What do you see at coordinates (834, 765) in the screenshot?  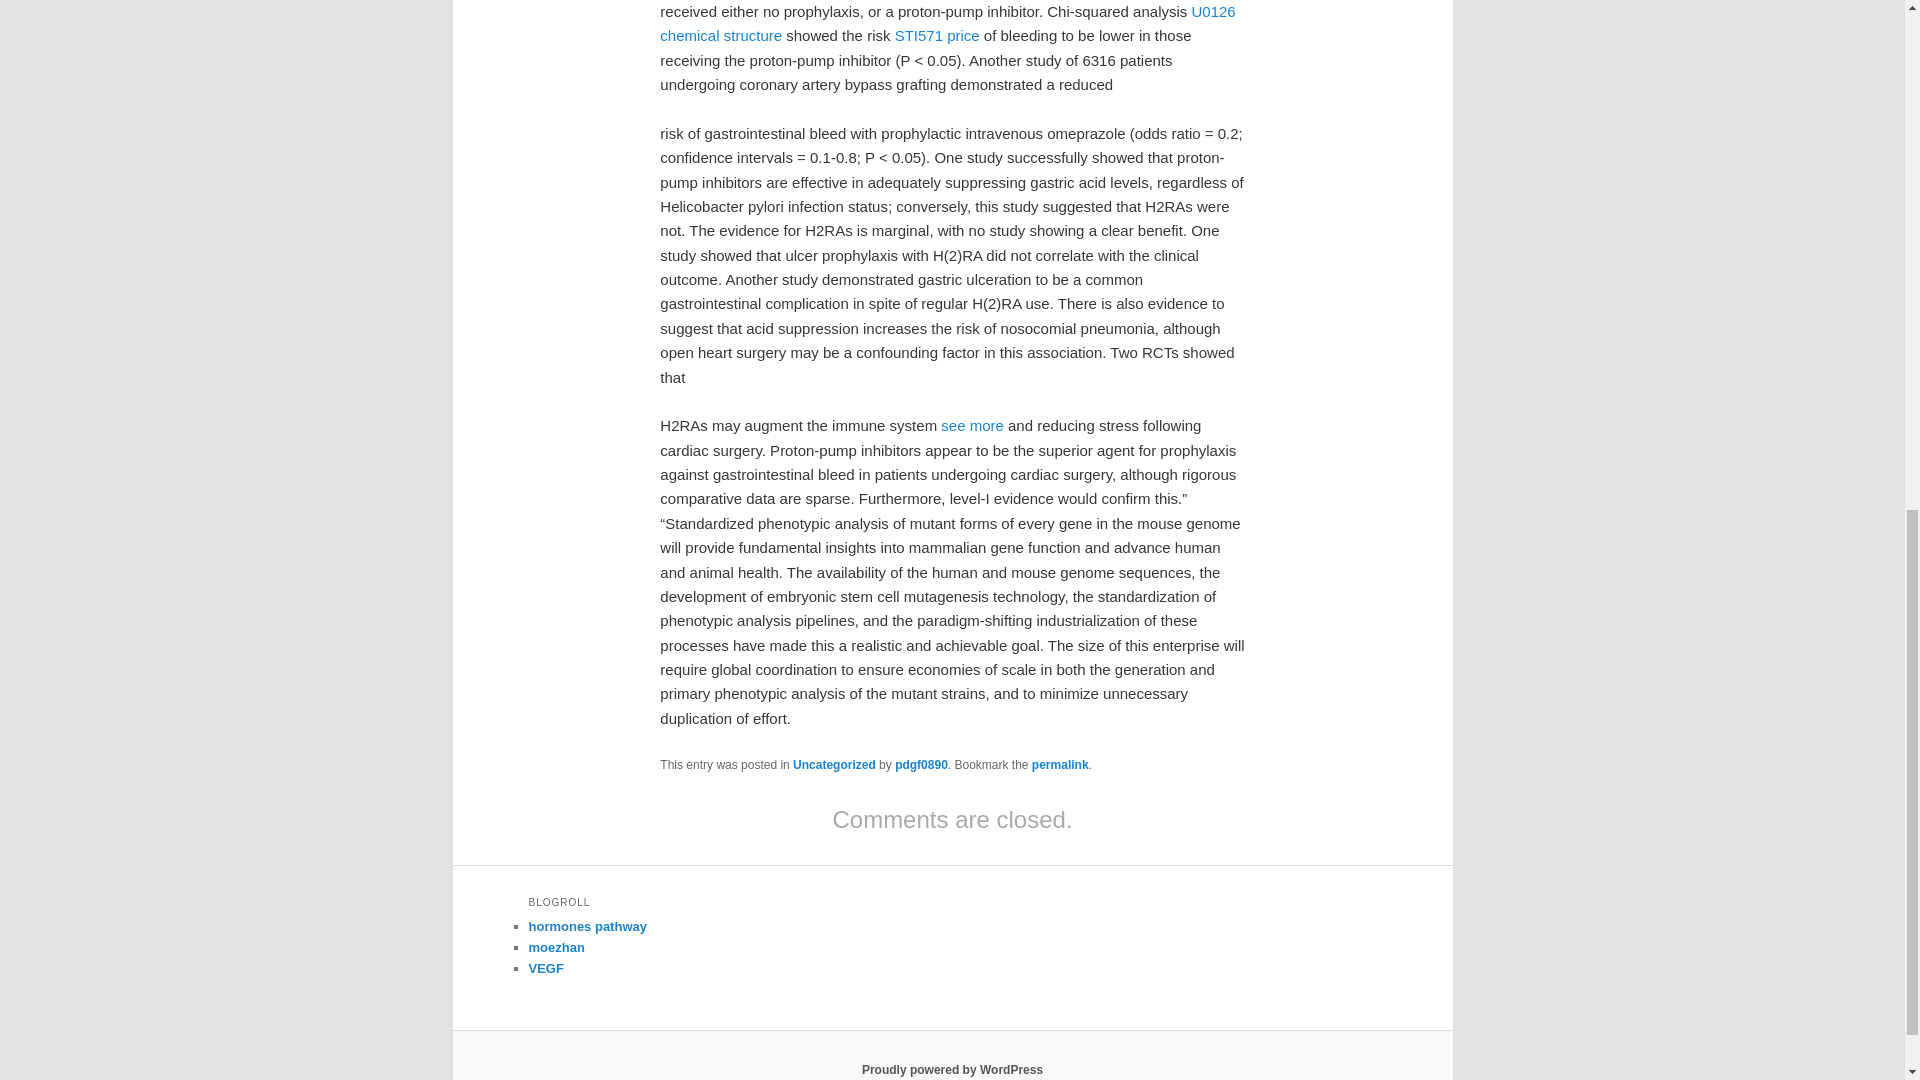 I see `Uncategorized` at bounding box center [834, 765].